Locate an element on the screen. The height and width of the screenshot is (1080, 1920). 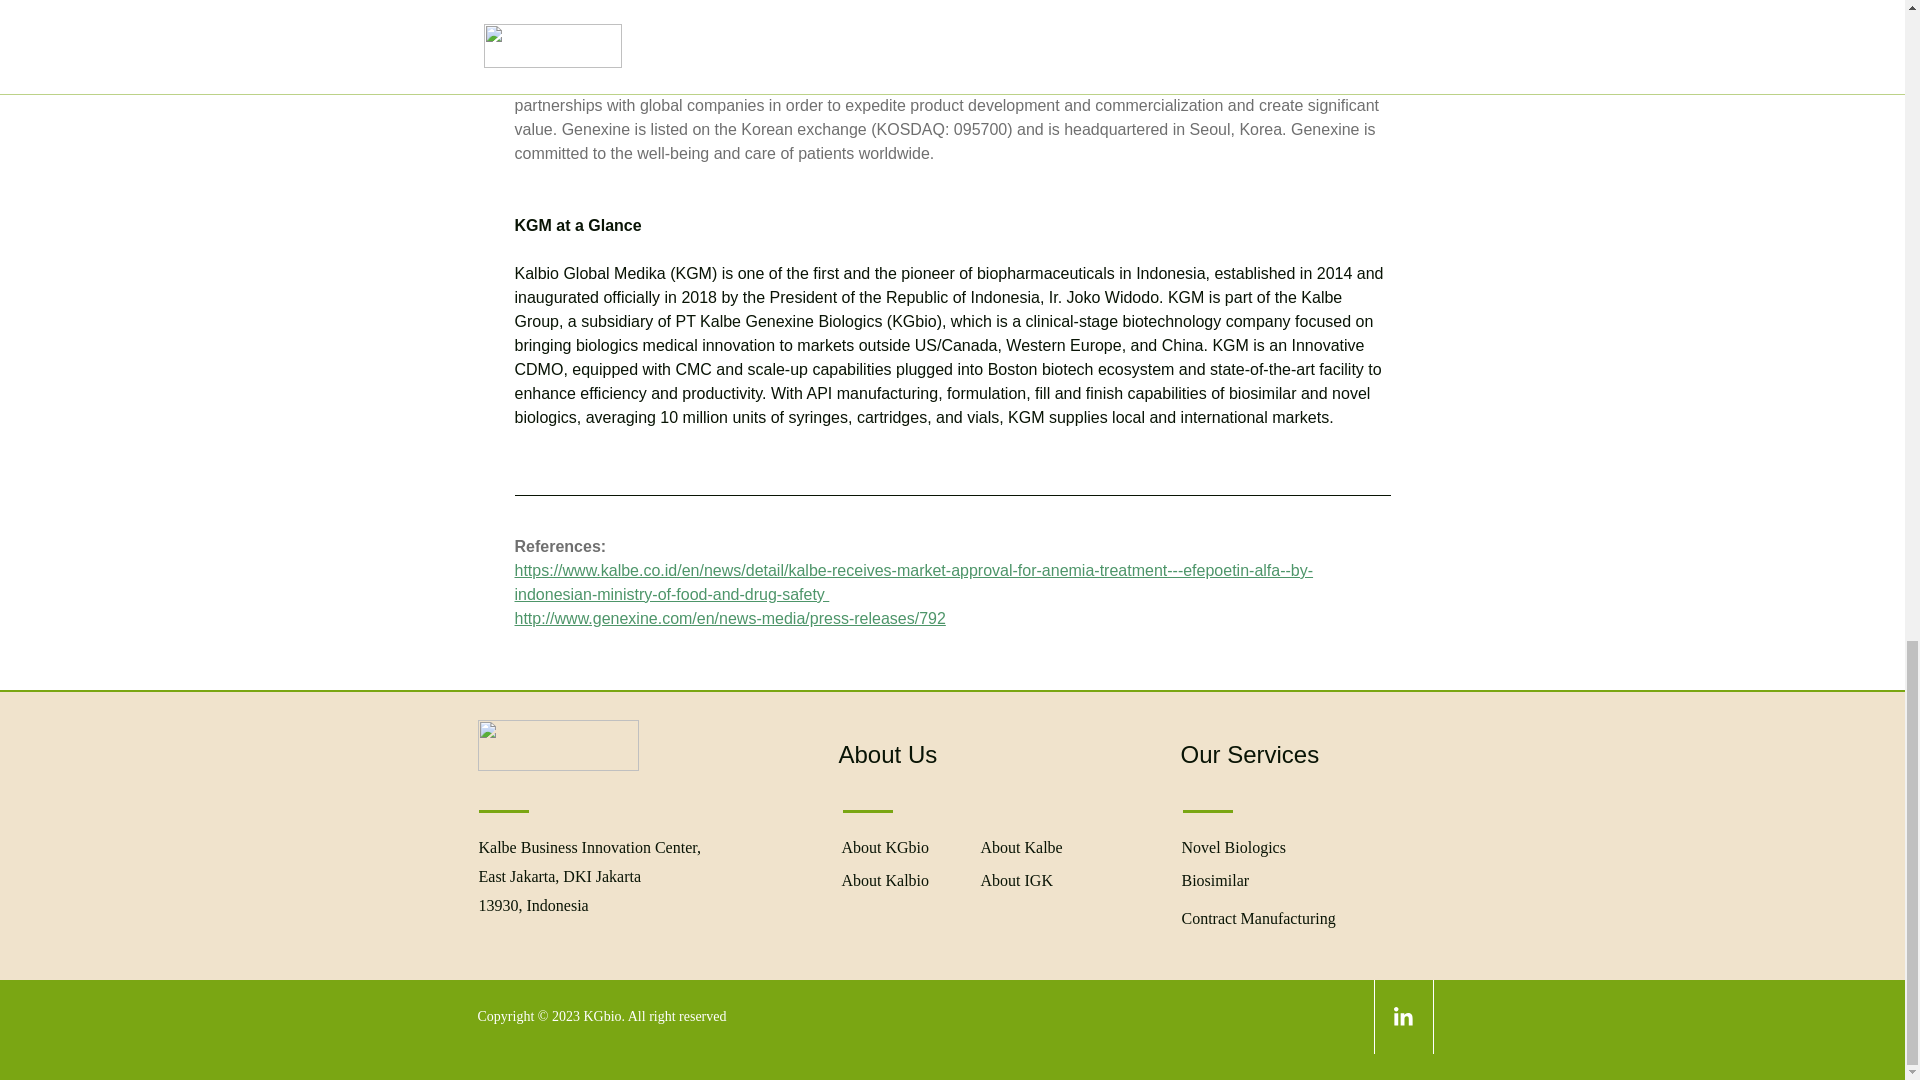
Contract Manufacturing is located at coordinates (1259, 918).